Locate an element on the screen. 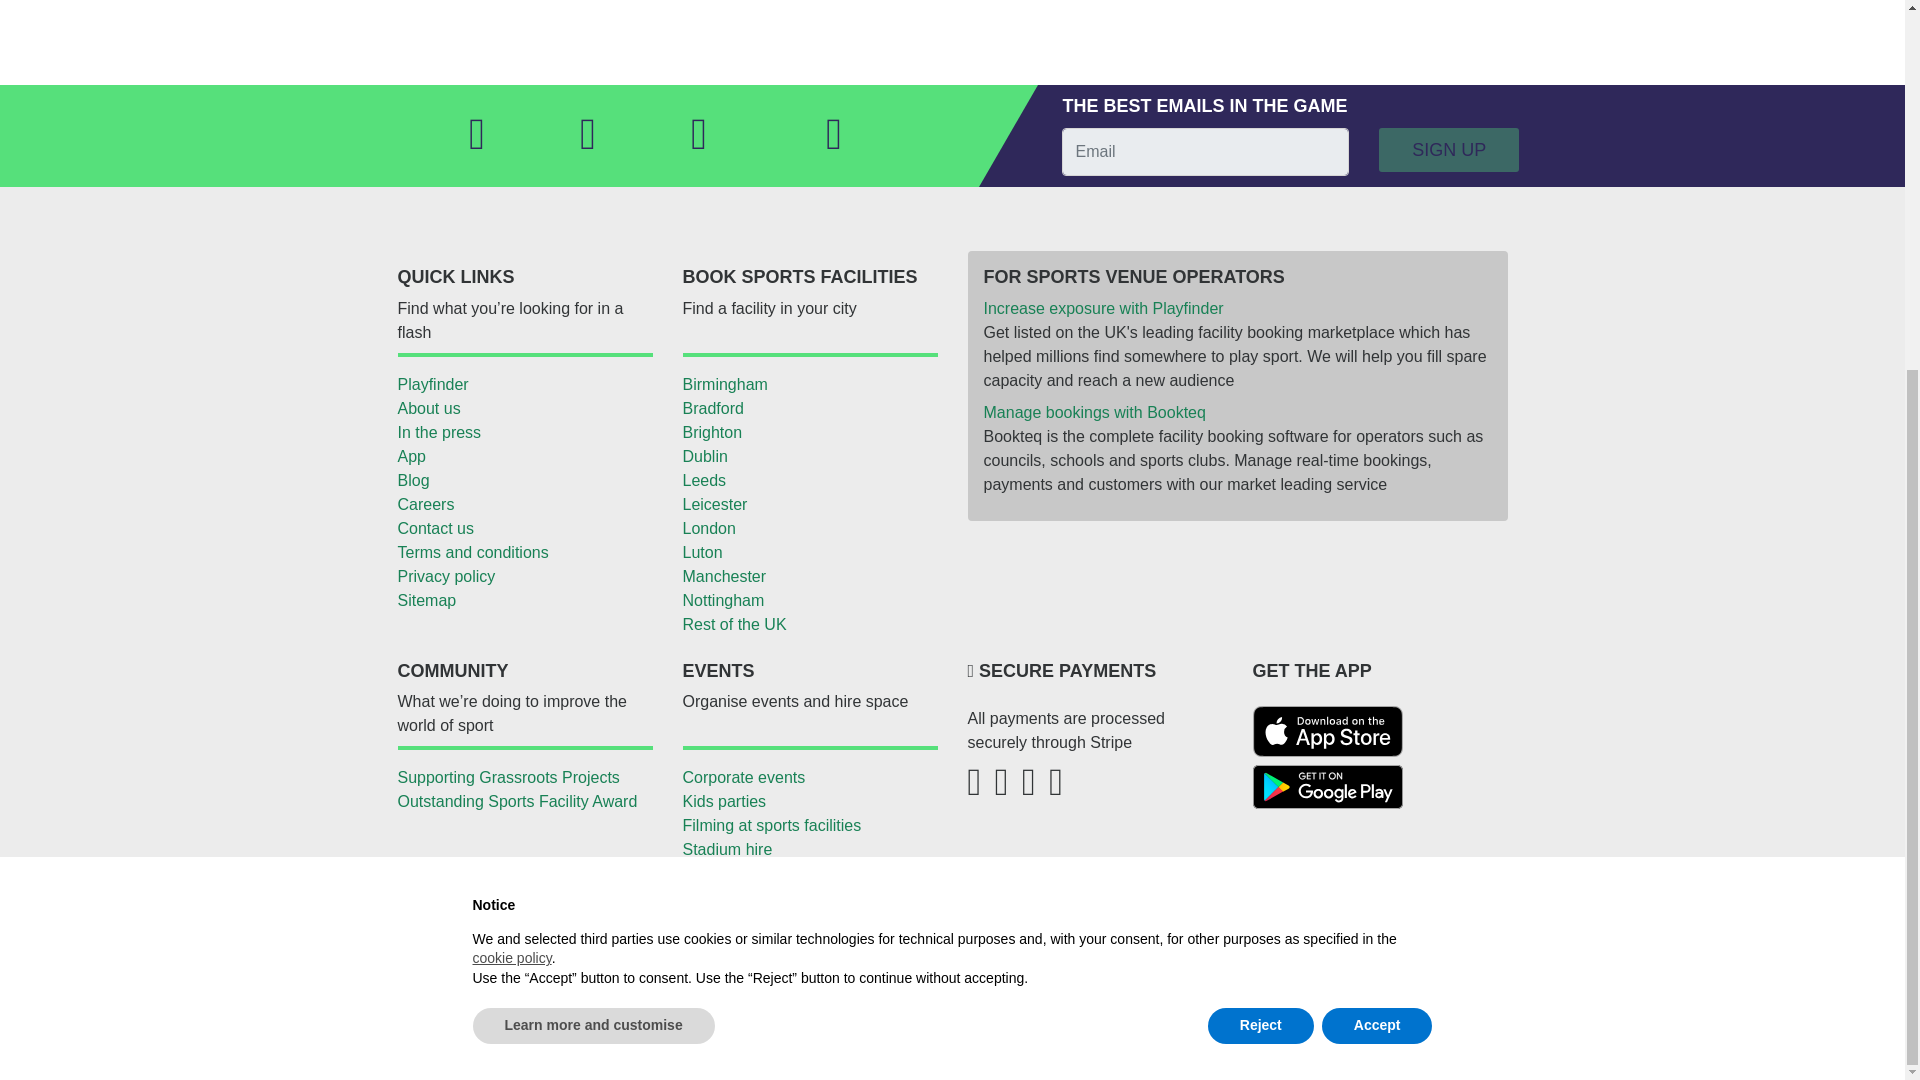  Privacy policy is located at coordinates (524, 576).